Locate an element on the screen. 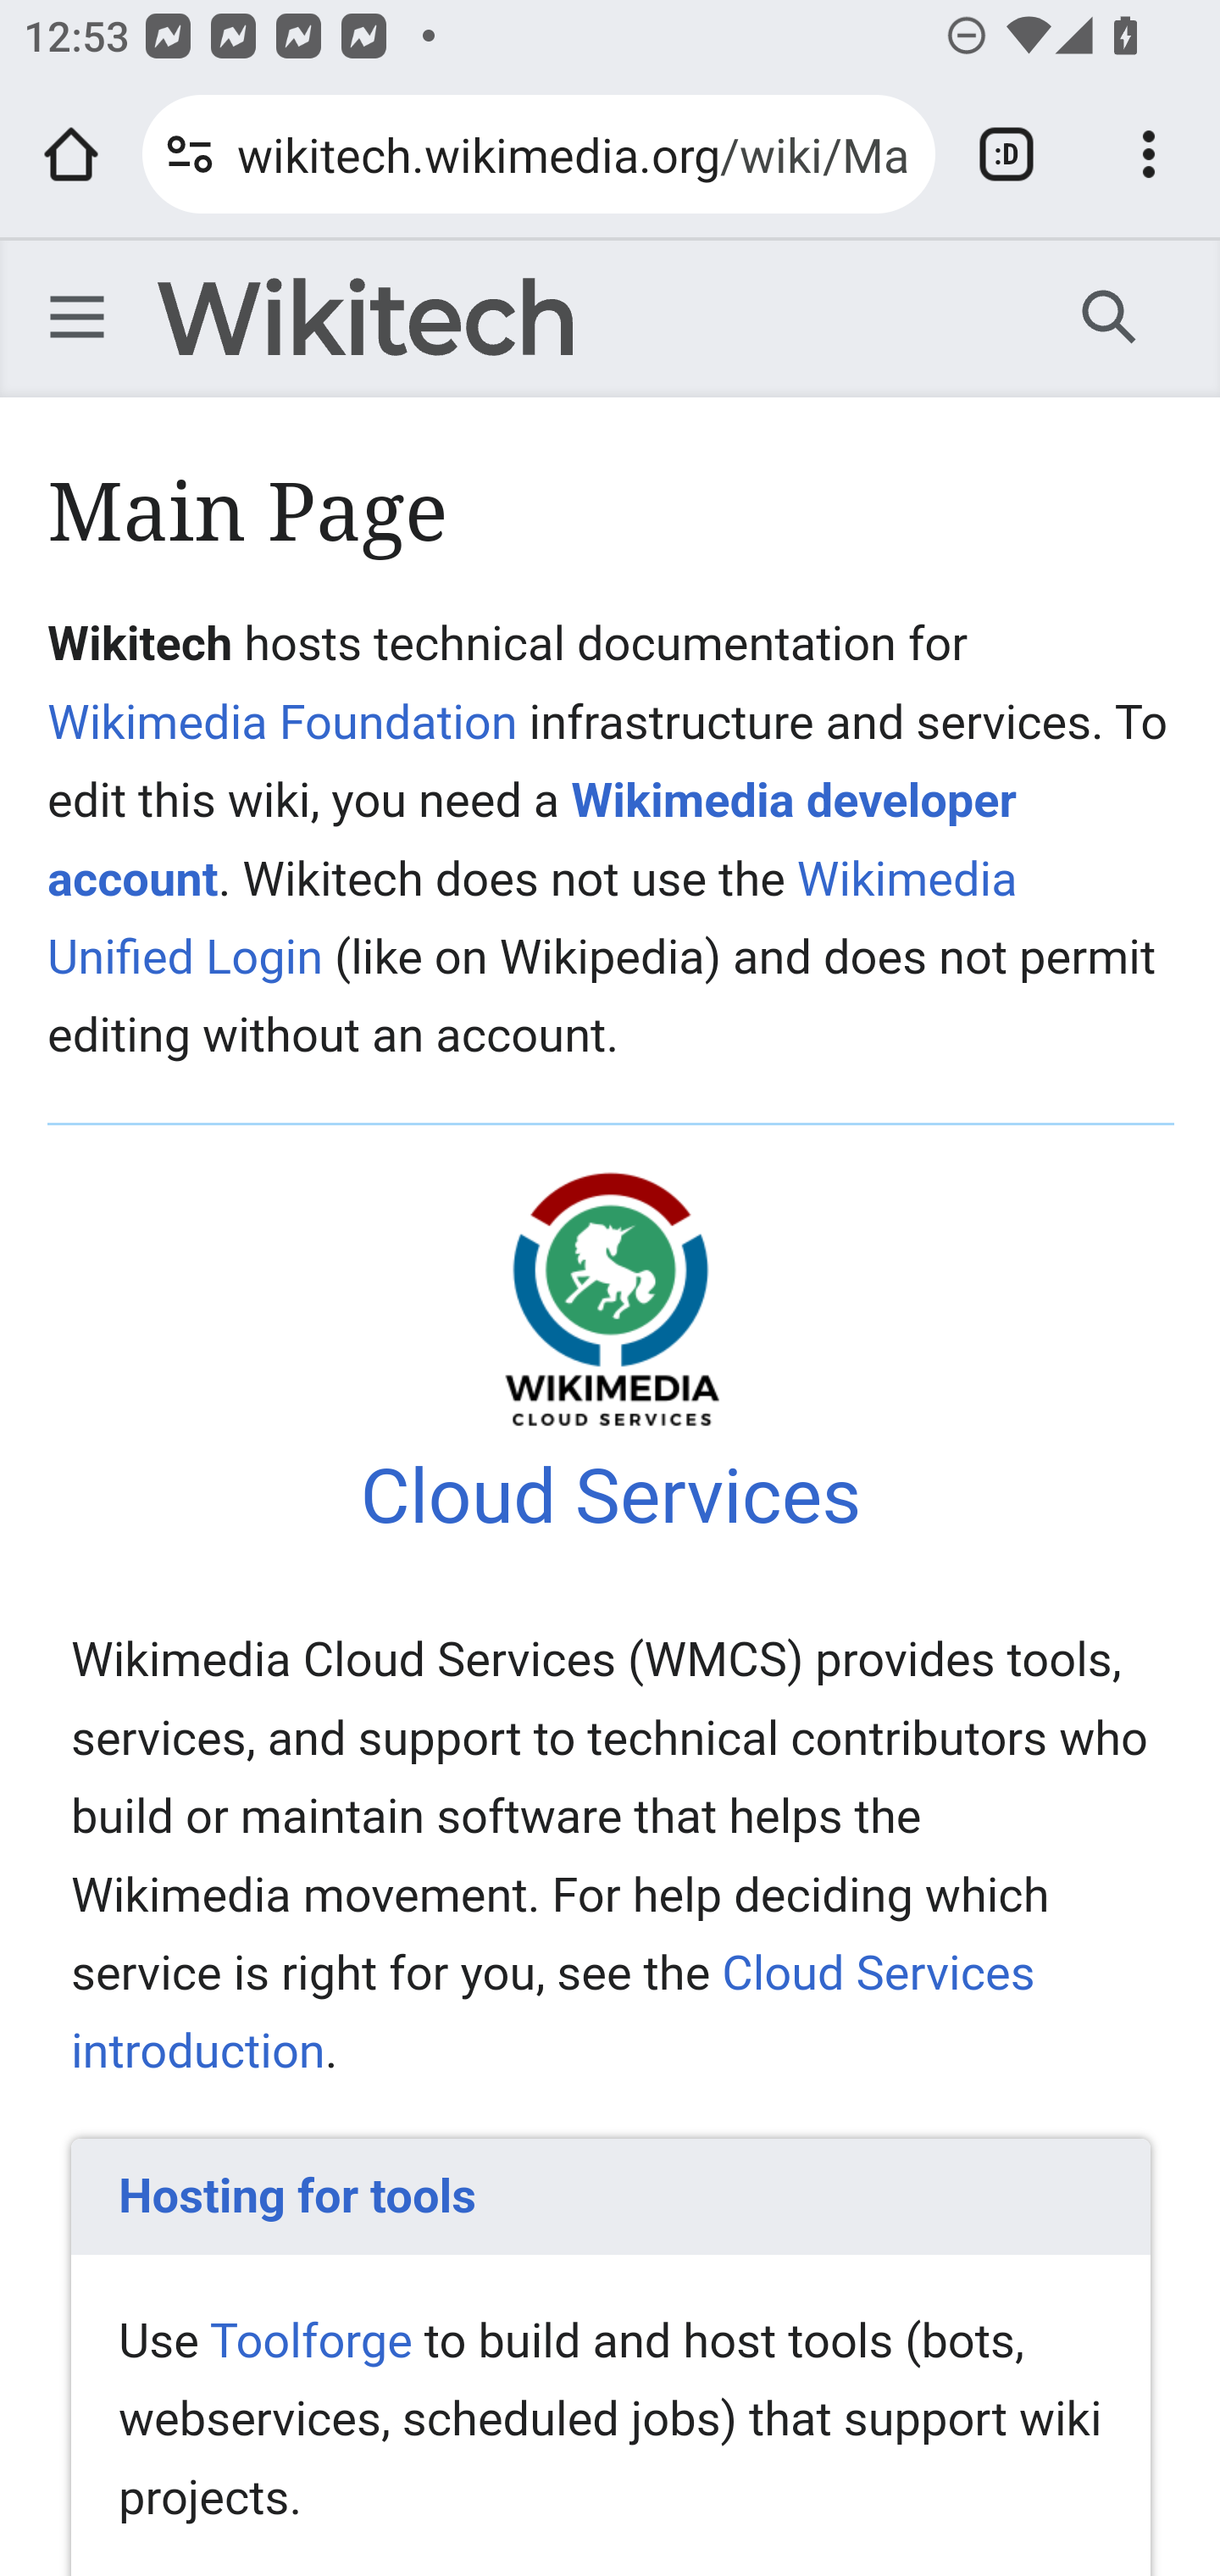 The image size is (1220, 2576). Cloud Services is located at coordinates (610, 1496).